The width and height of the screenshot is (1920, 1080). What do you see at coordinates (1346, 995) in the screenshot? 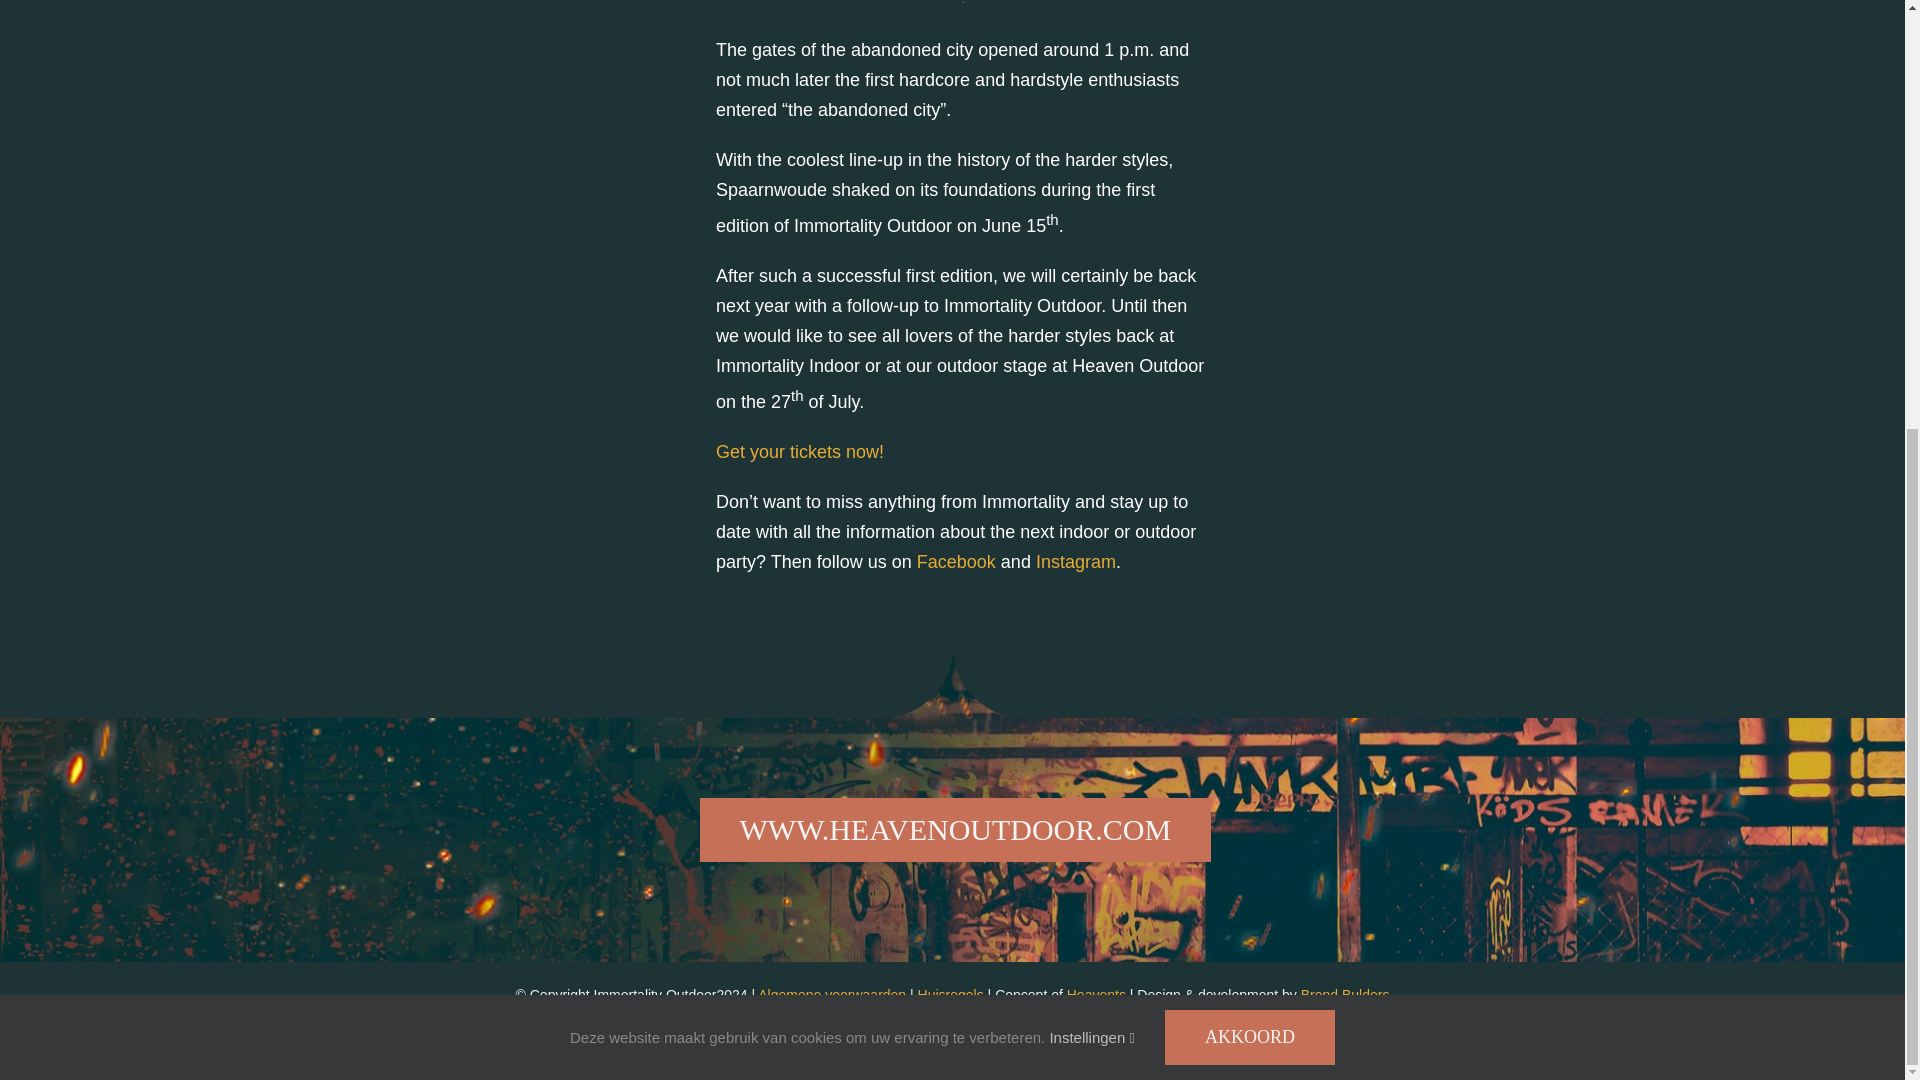
I see `Brend Bulders` at bounding box center [1346, 995].